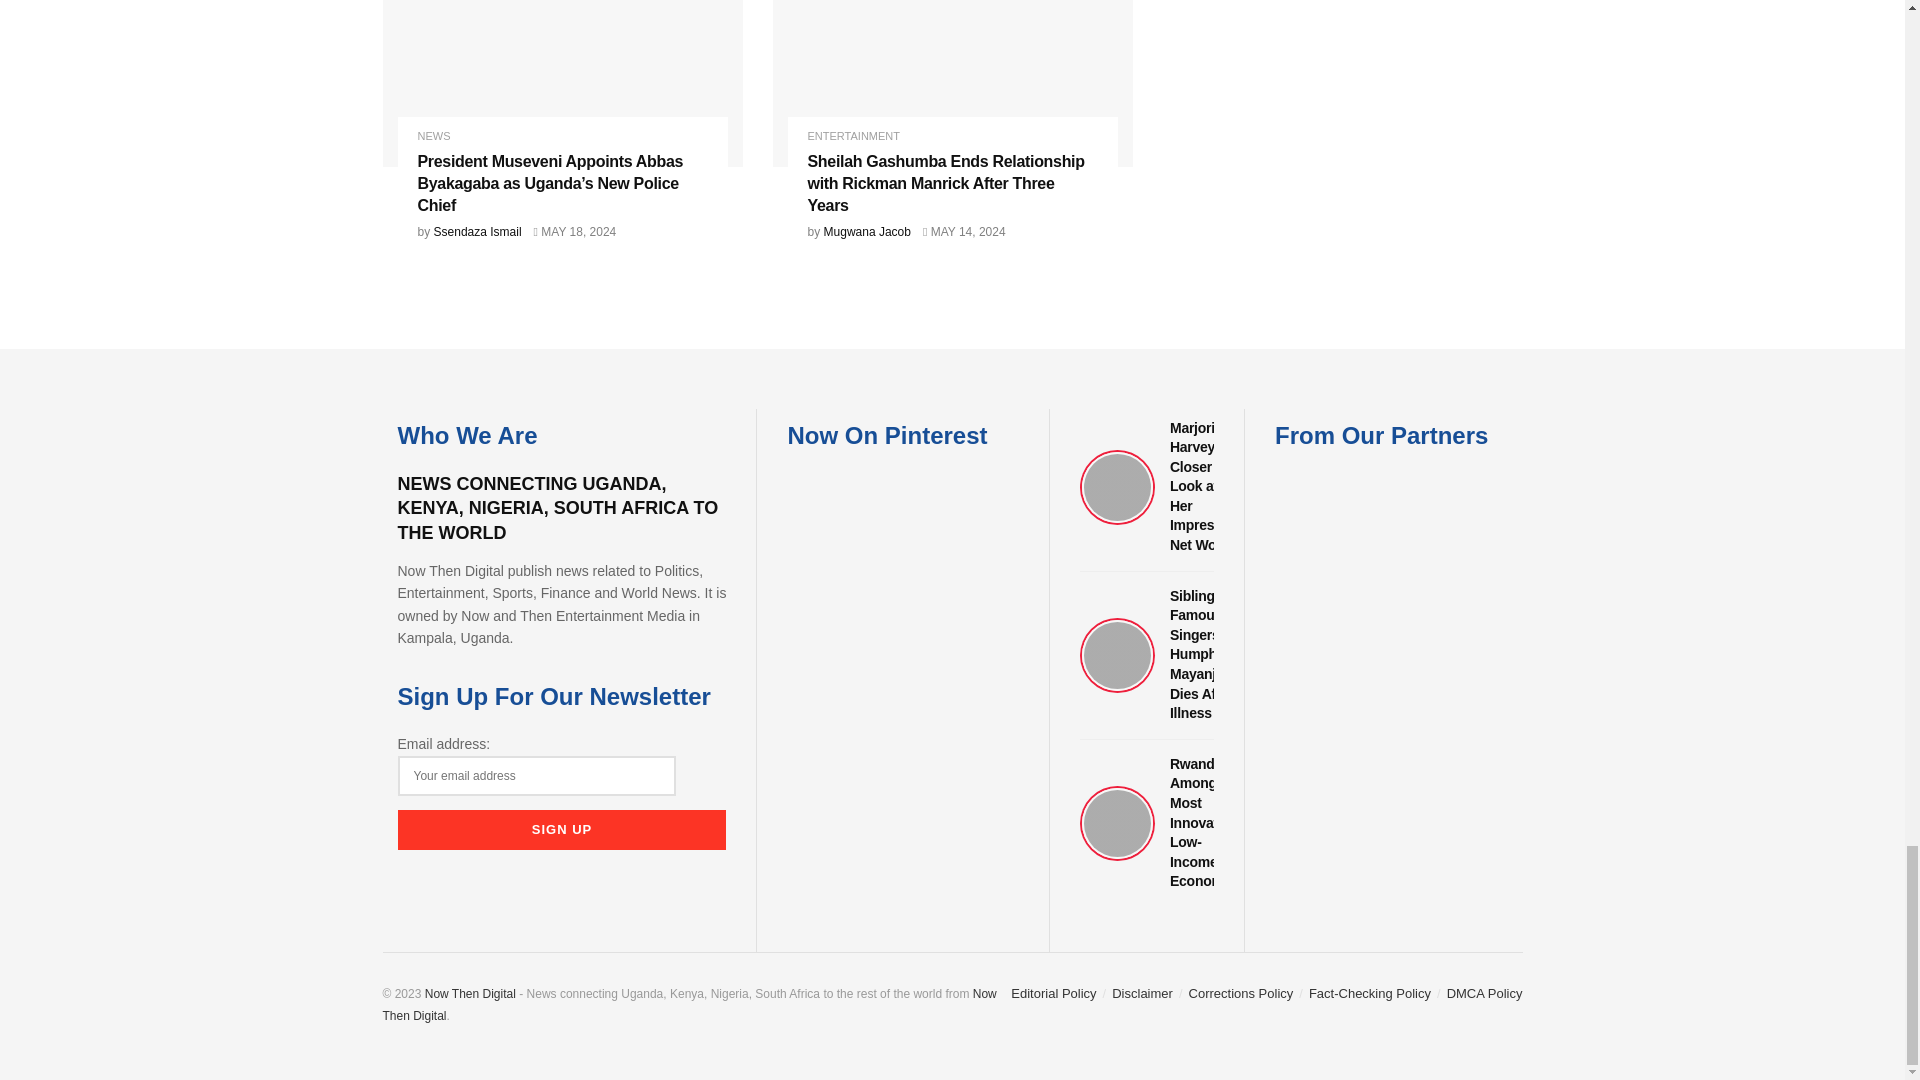  I want to click on Now Then Digital, so click(689, 1004).